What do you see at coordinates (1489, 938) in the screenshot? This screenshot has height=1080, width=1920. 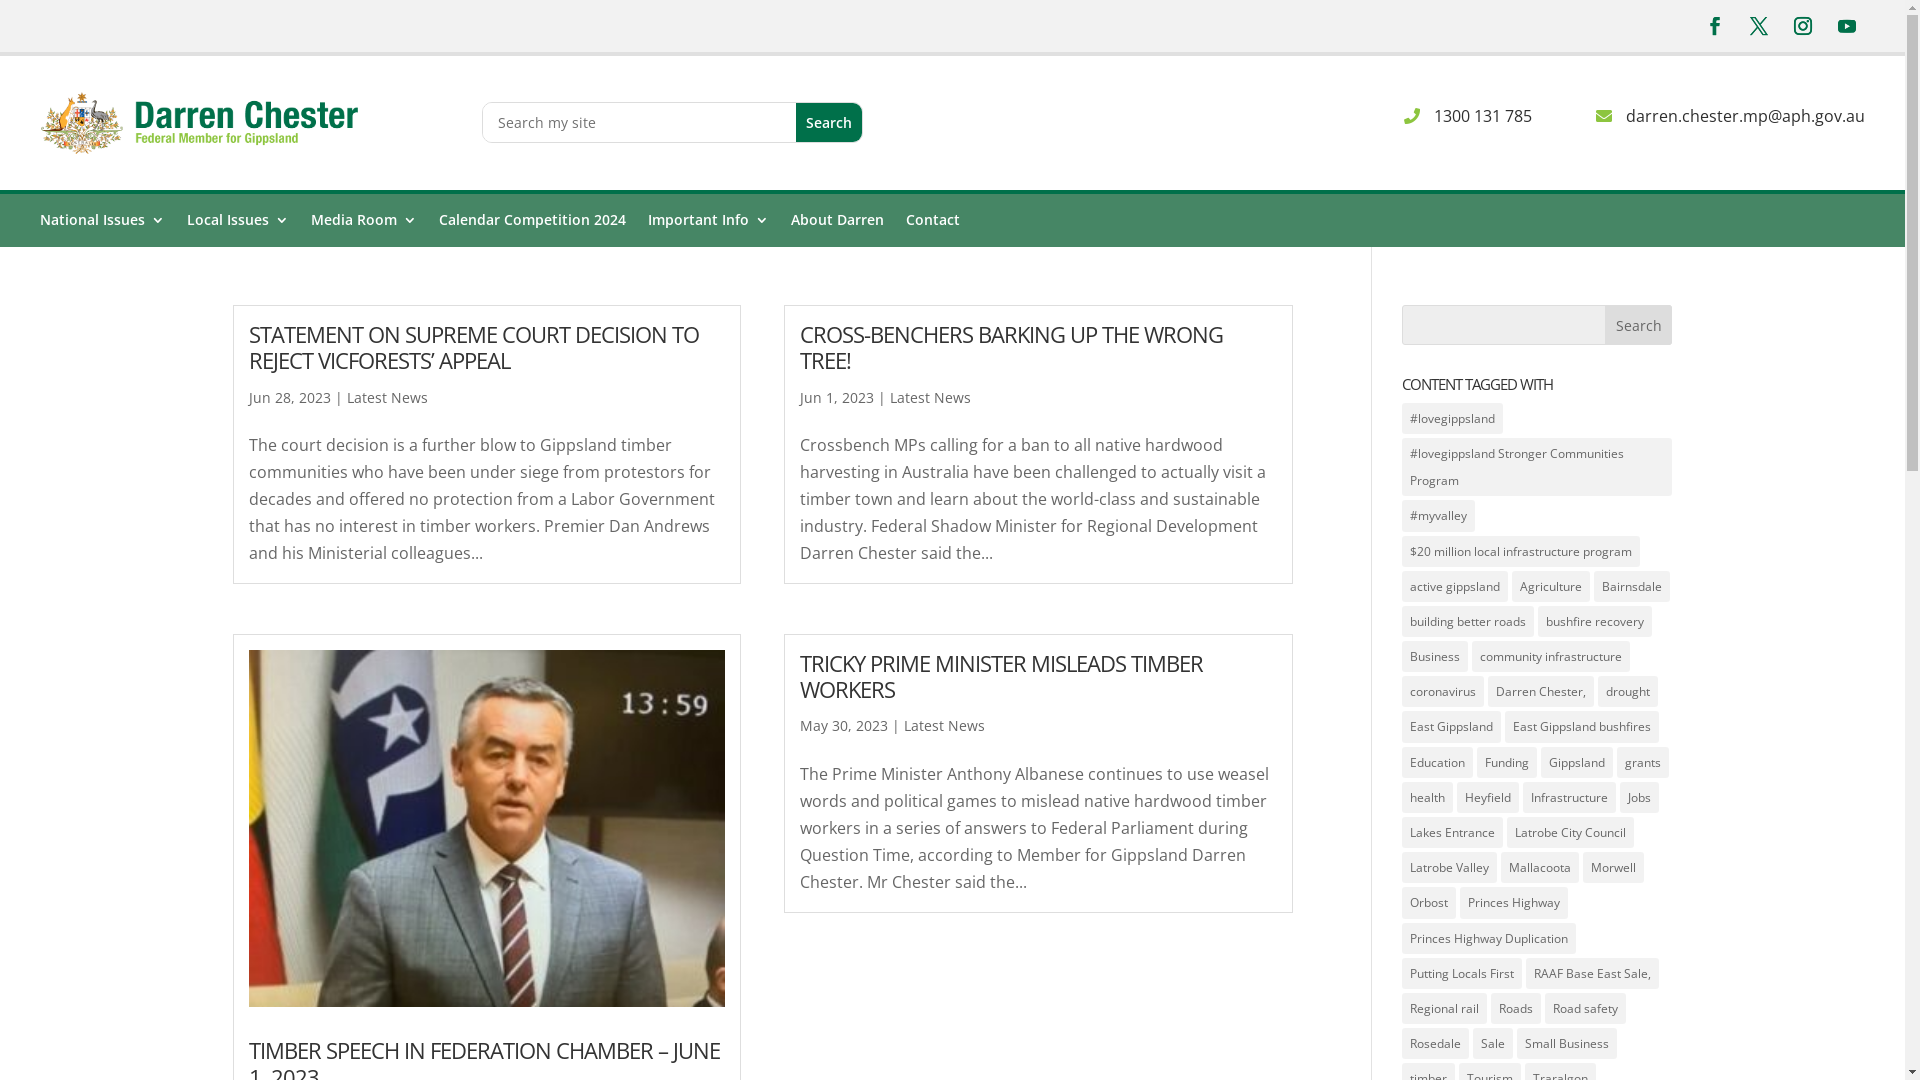 I see `Princes Highway Duplication` at bounding box center [1489, 938].